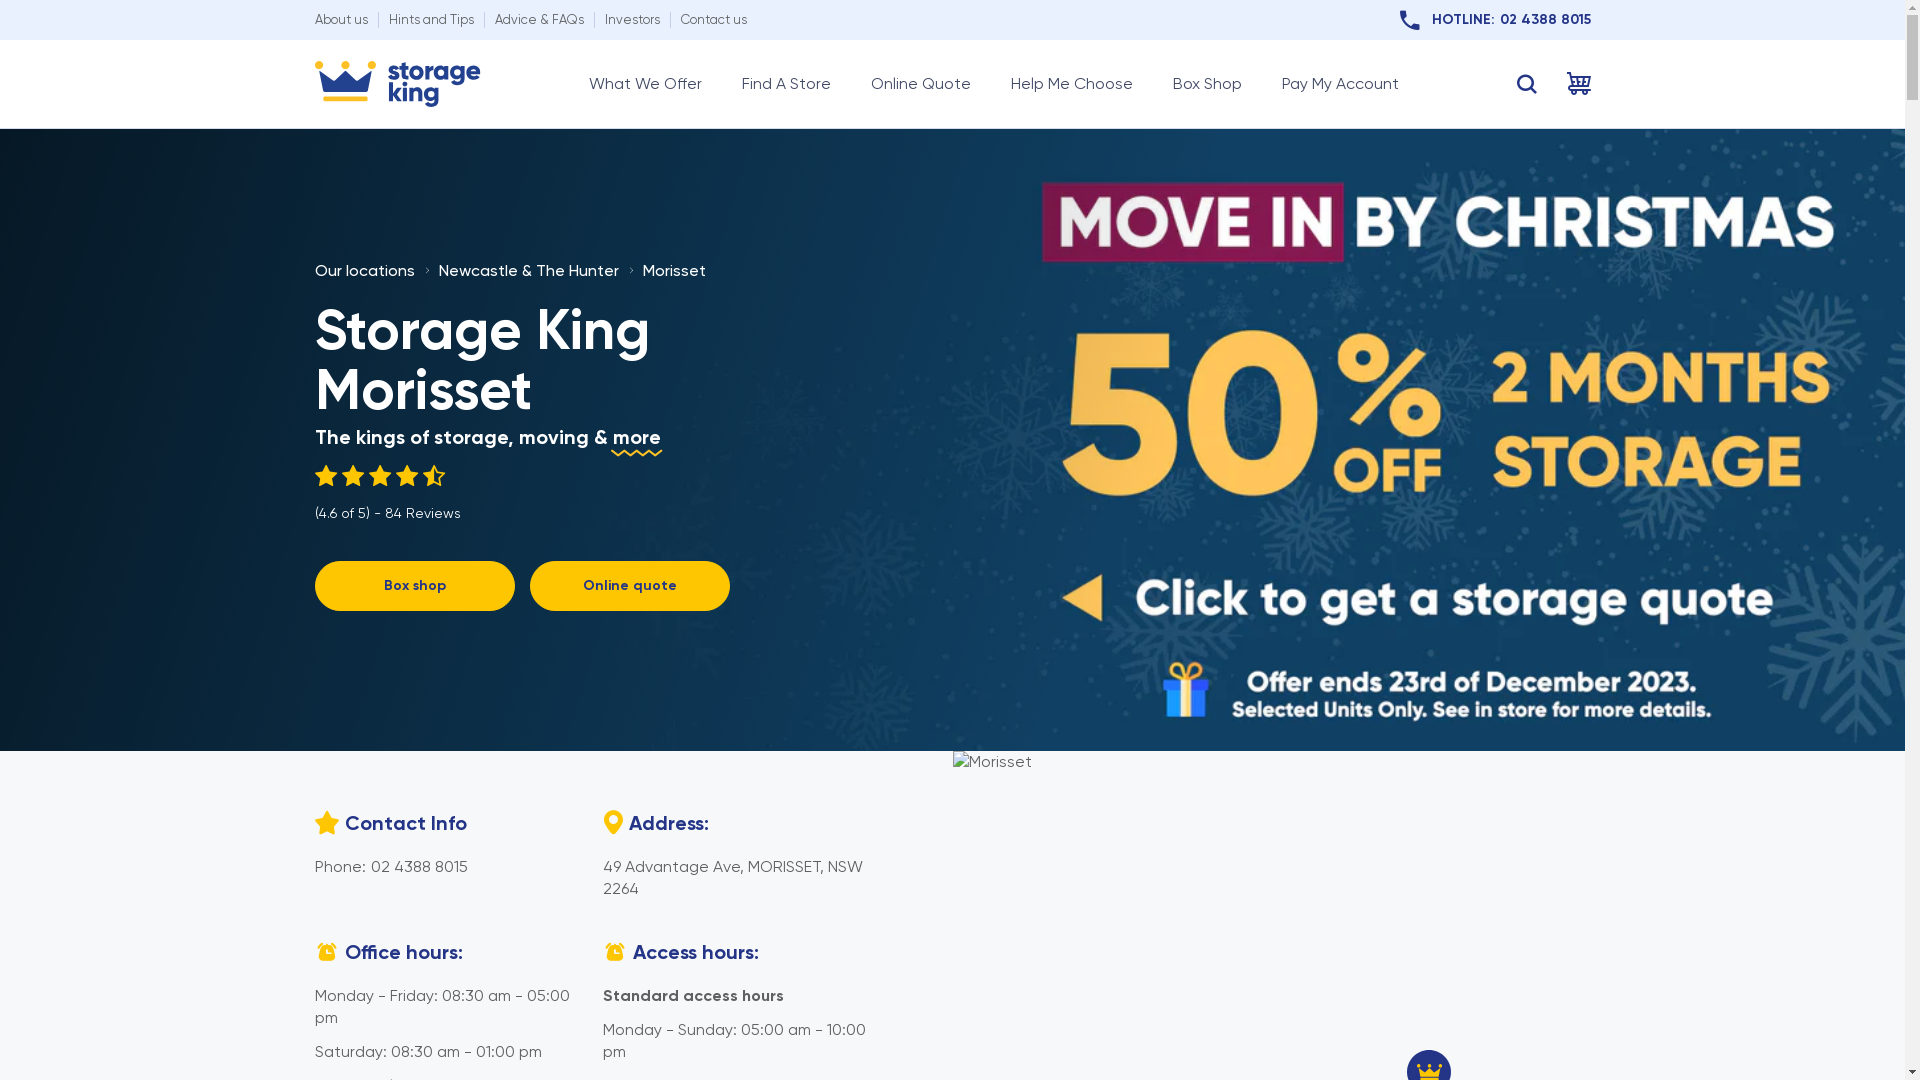 Image resolution: width=1920 pixels, height=1080 pixels. Describe the element at coordinates (340, 20) in the screenshot. I see `About us` at that location.